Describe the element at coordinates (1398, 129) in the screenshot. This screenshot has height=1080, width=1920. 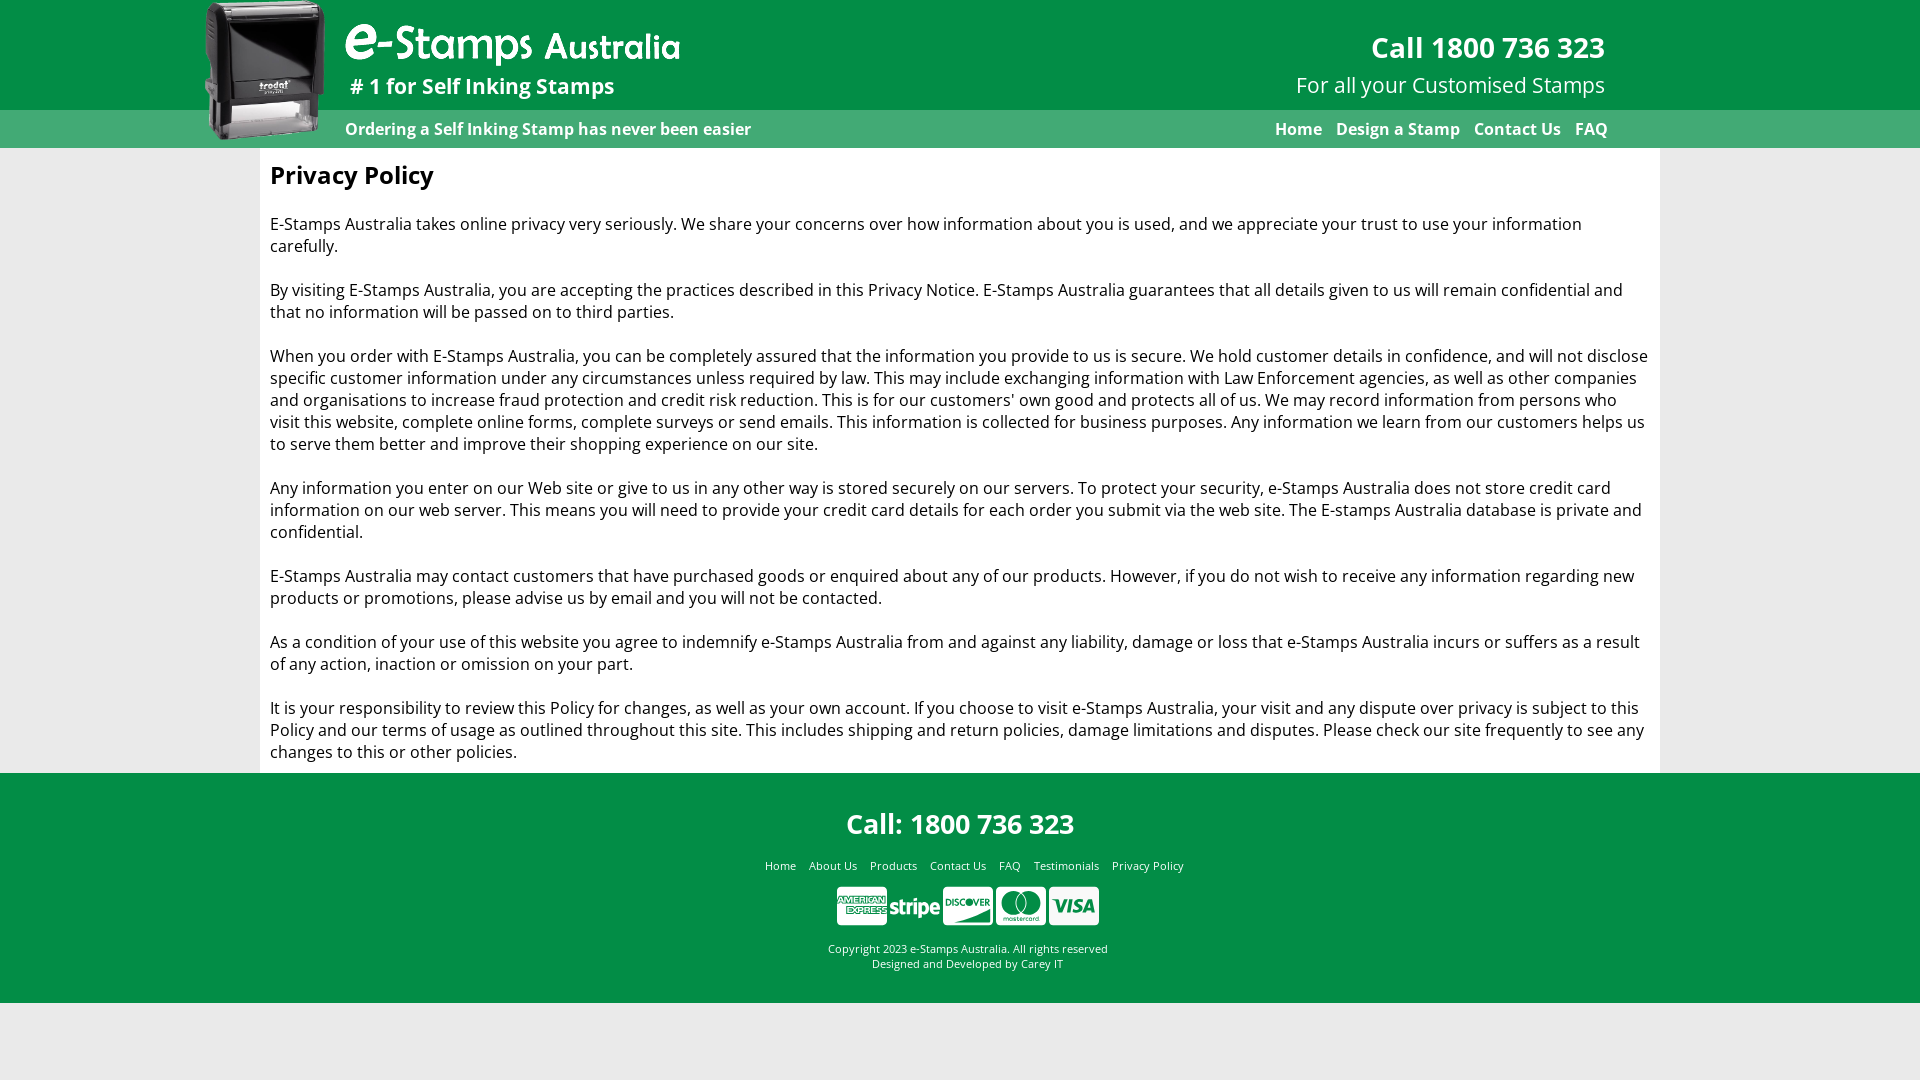
I see `Design a Stamp` at that location.